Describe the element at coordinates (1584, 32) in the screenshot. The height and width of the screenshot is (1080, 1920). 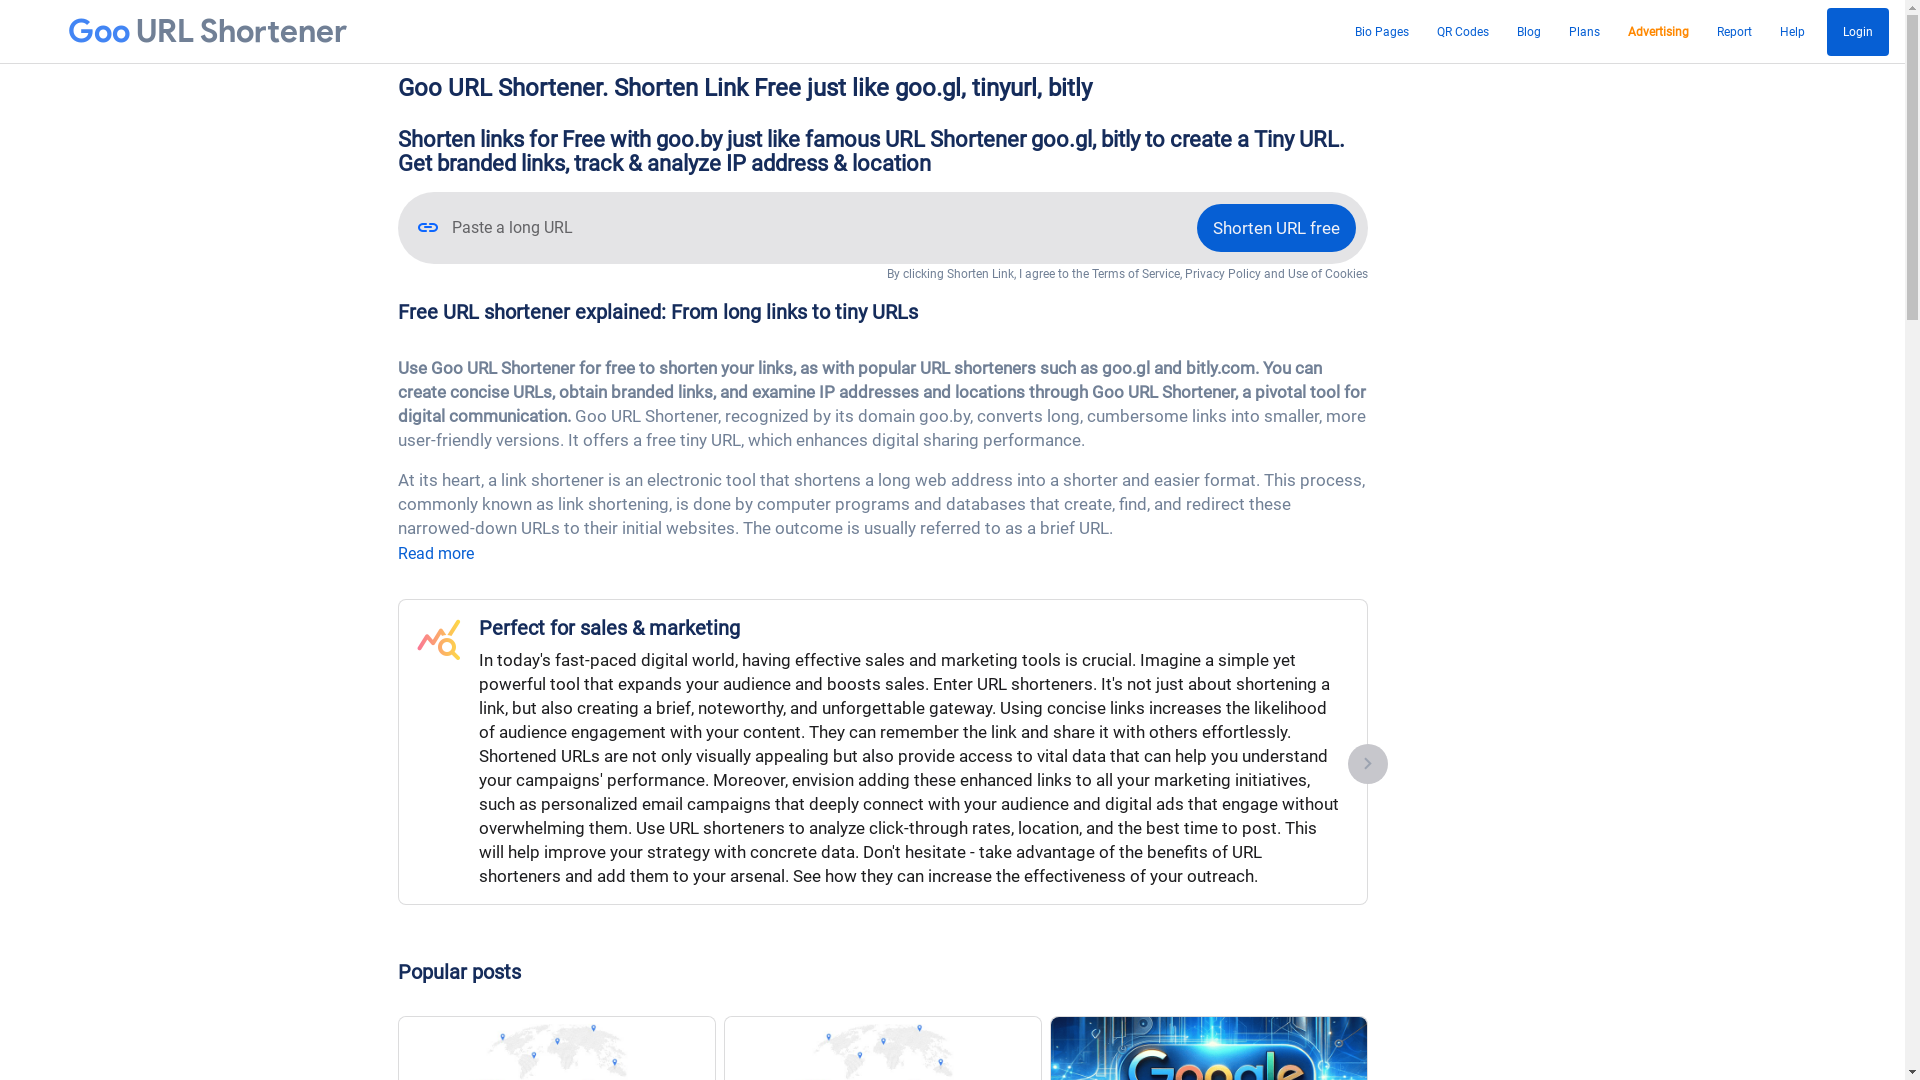
I see `Plans` at that location.